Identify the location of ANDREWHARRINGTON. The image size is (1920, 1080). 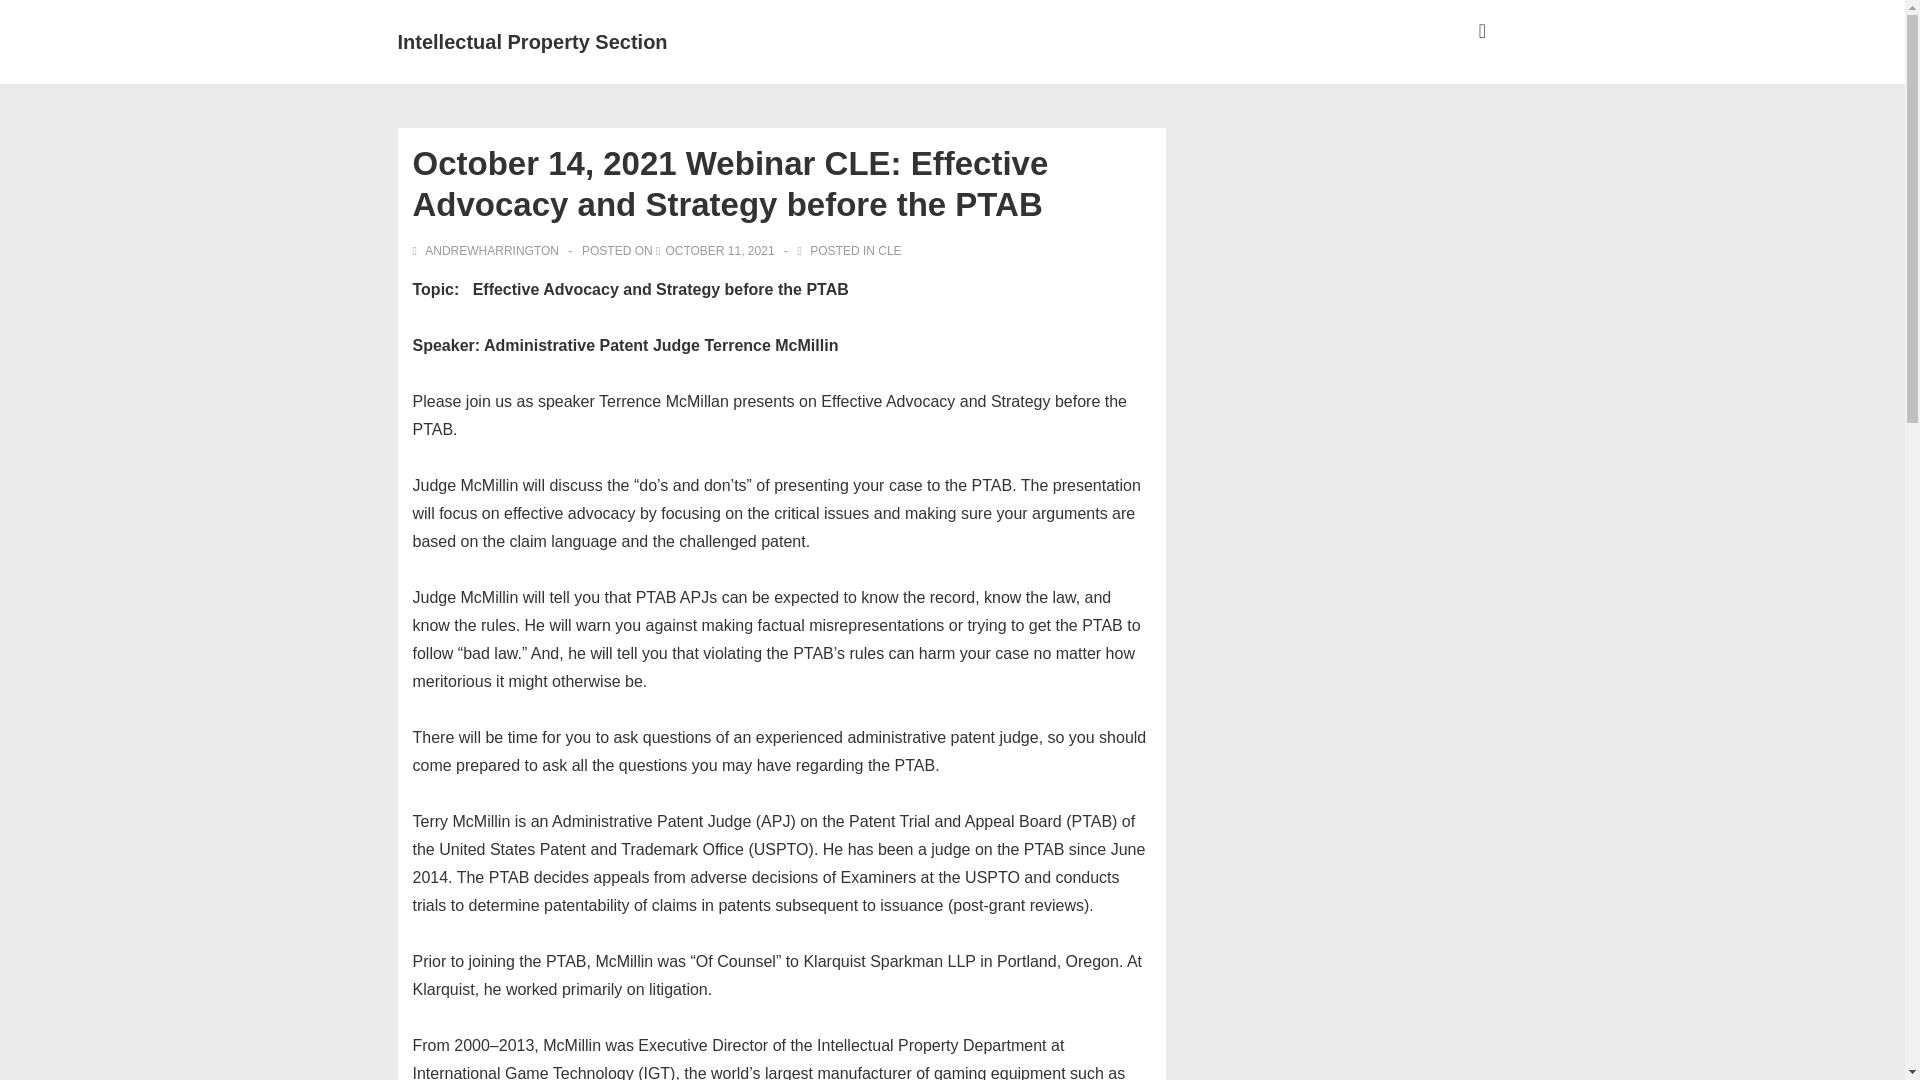
(487, 251).